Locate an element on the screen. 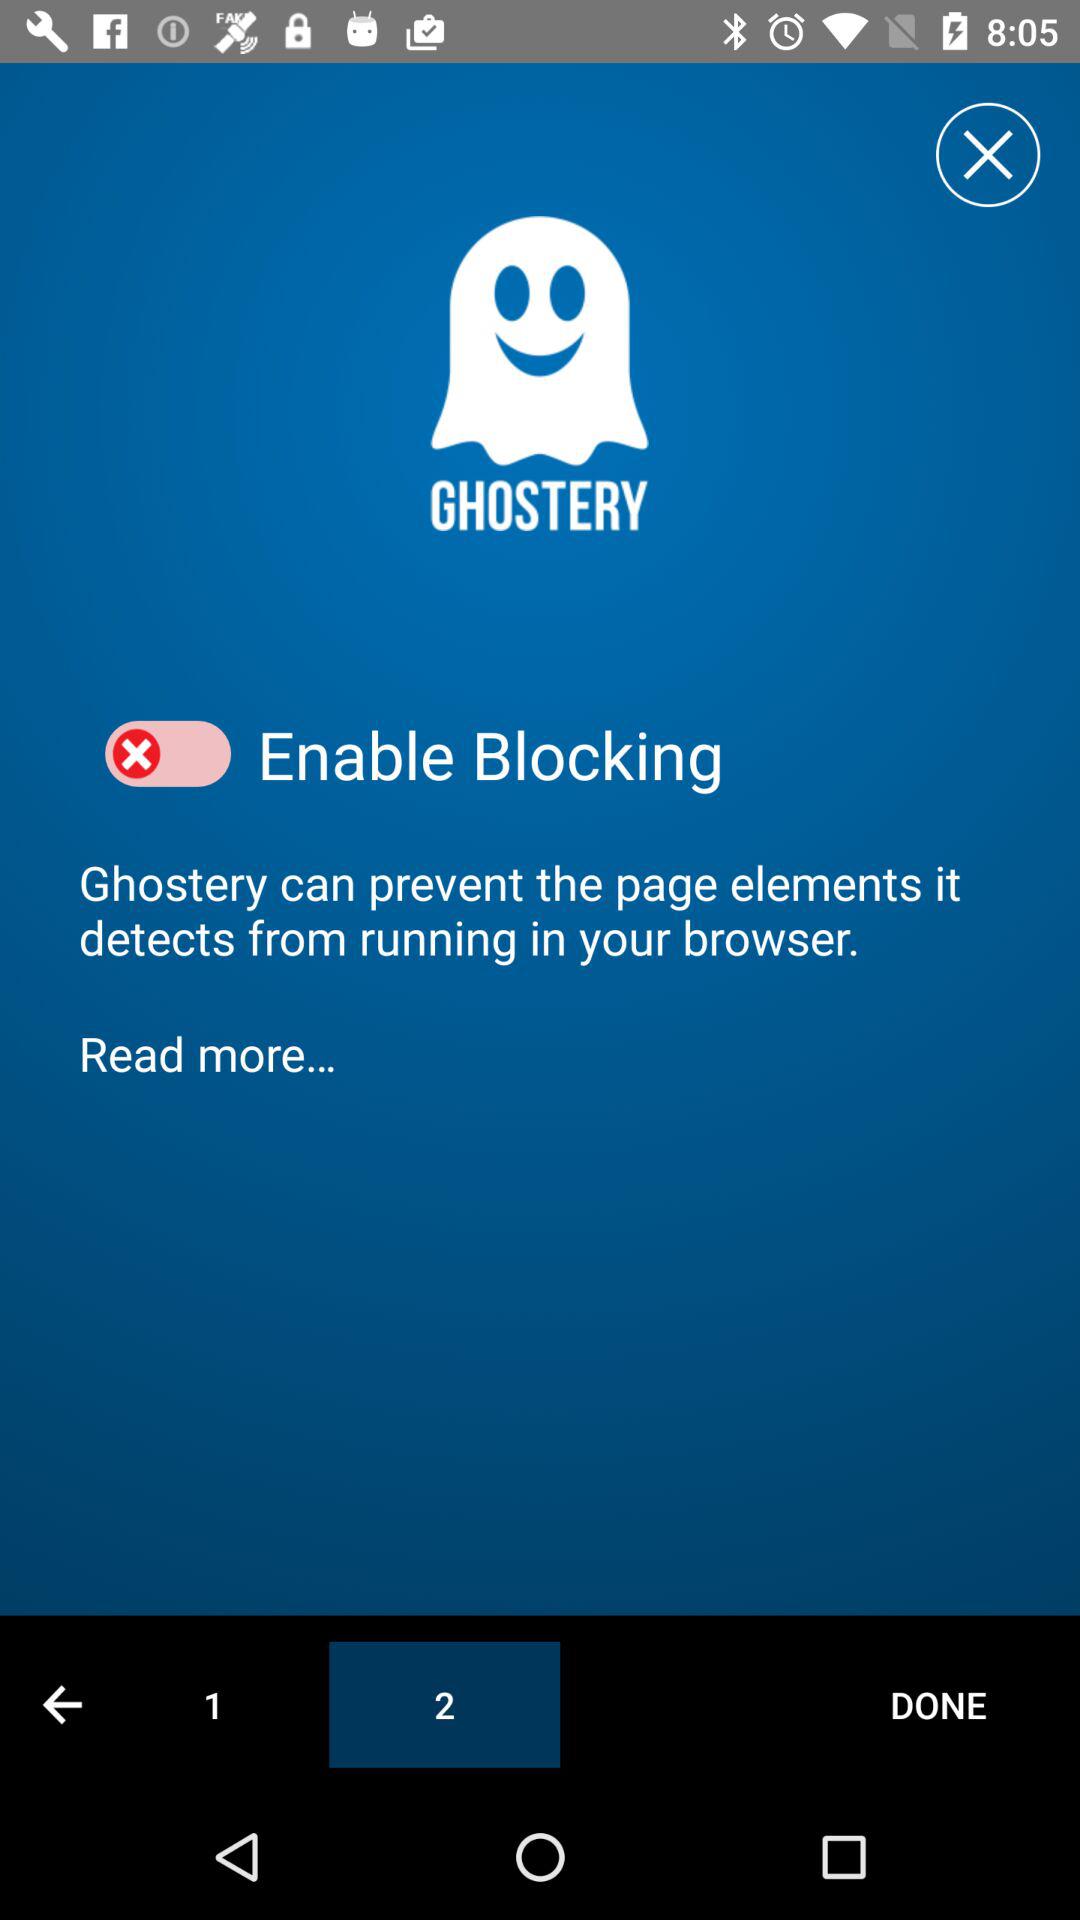  launch item next to the 1 is located at coordinates (62, 1704).